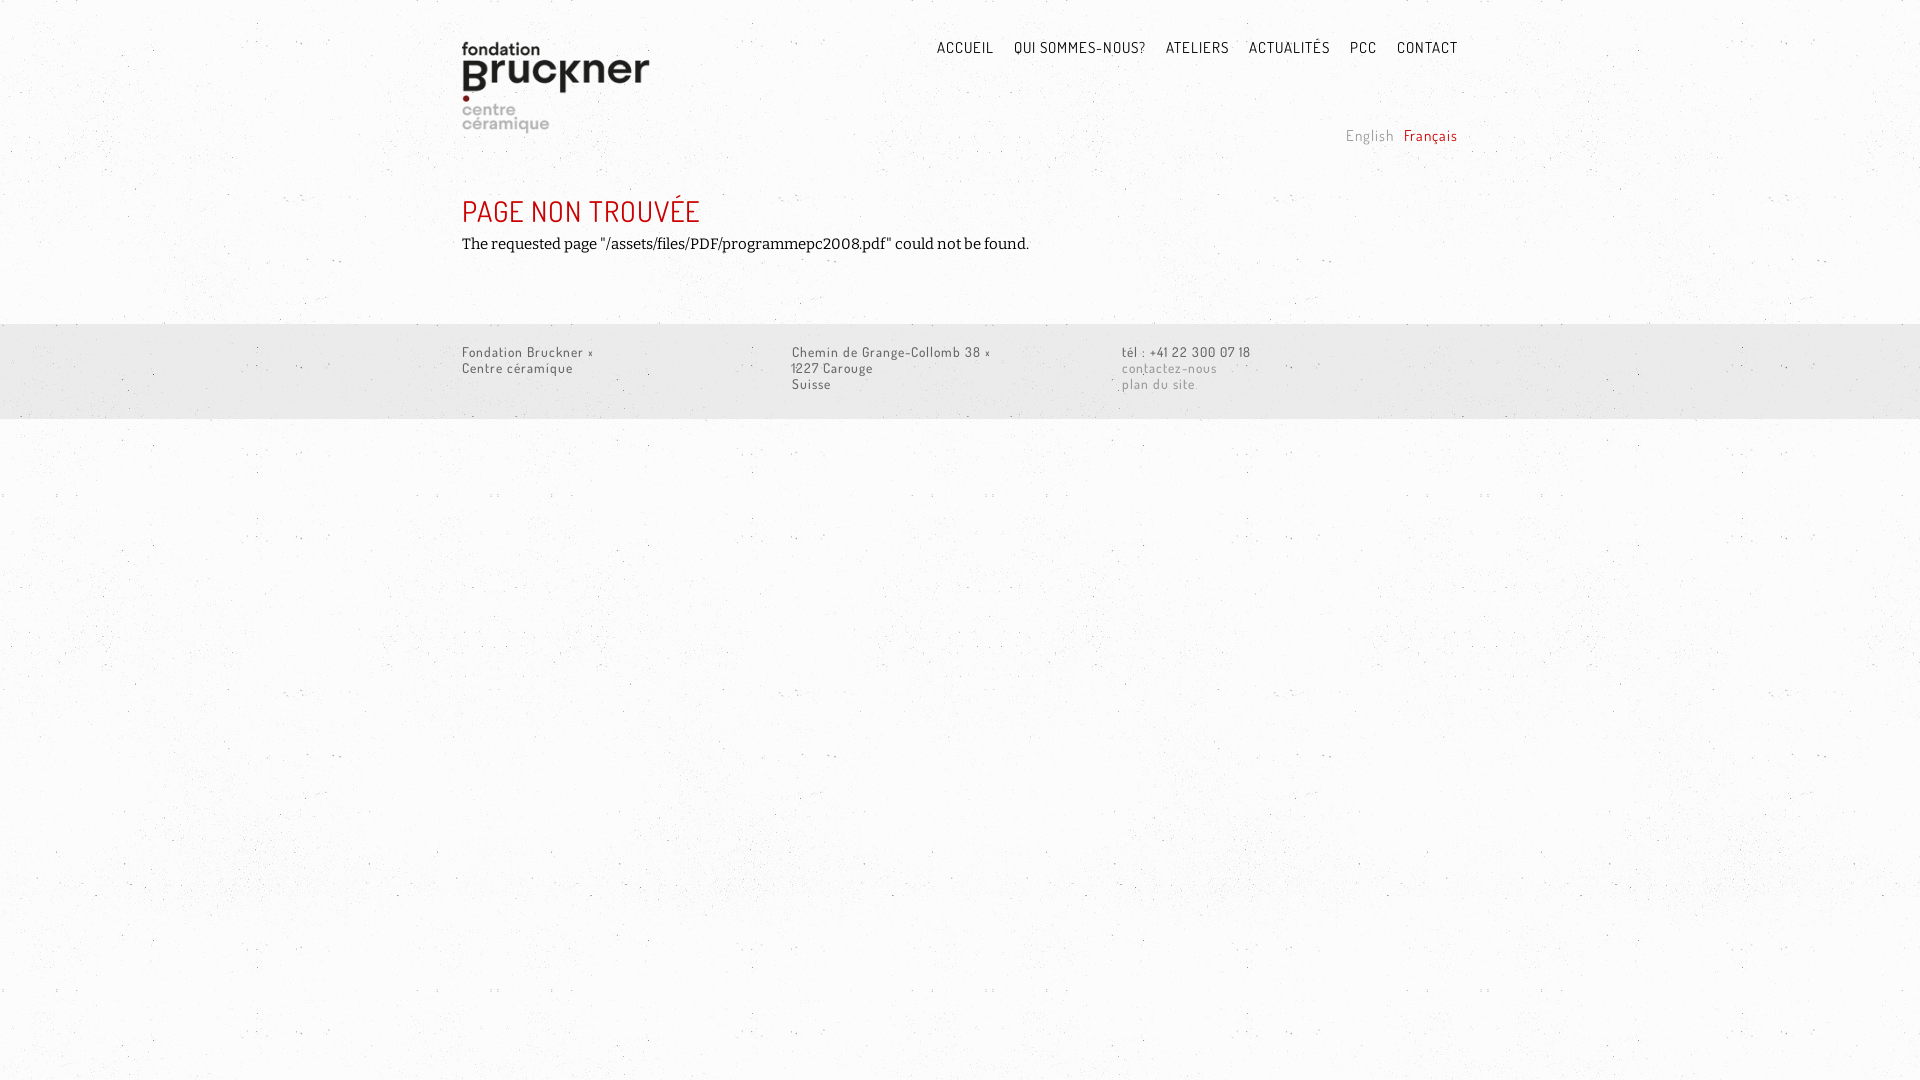  Describe the element at coordinates (956, 49) in the screenshot. I see `ACCUEIL` at that location.